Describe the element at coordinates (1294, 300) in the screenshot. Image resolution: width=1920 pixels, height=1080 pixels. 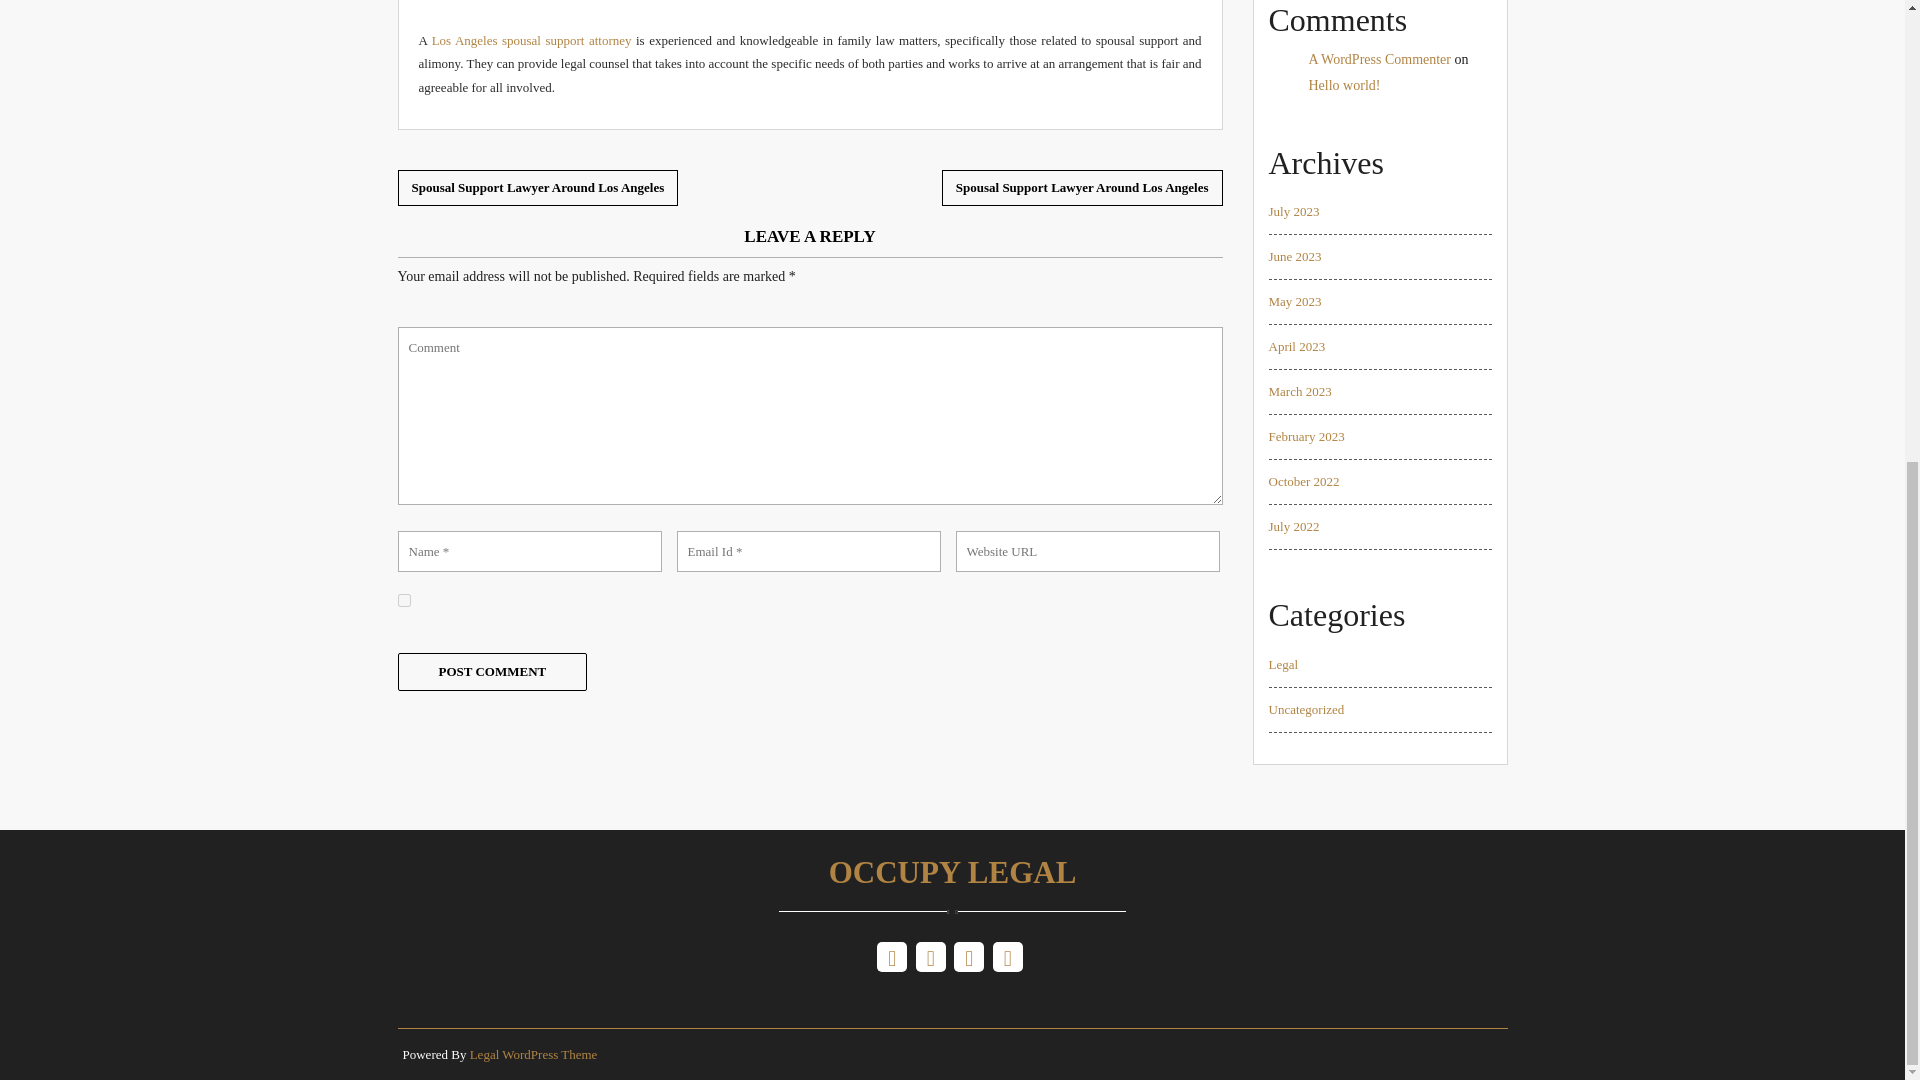
I see `May 2023` at that location.